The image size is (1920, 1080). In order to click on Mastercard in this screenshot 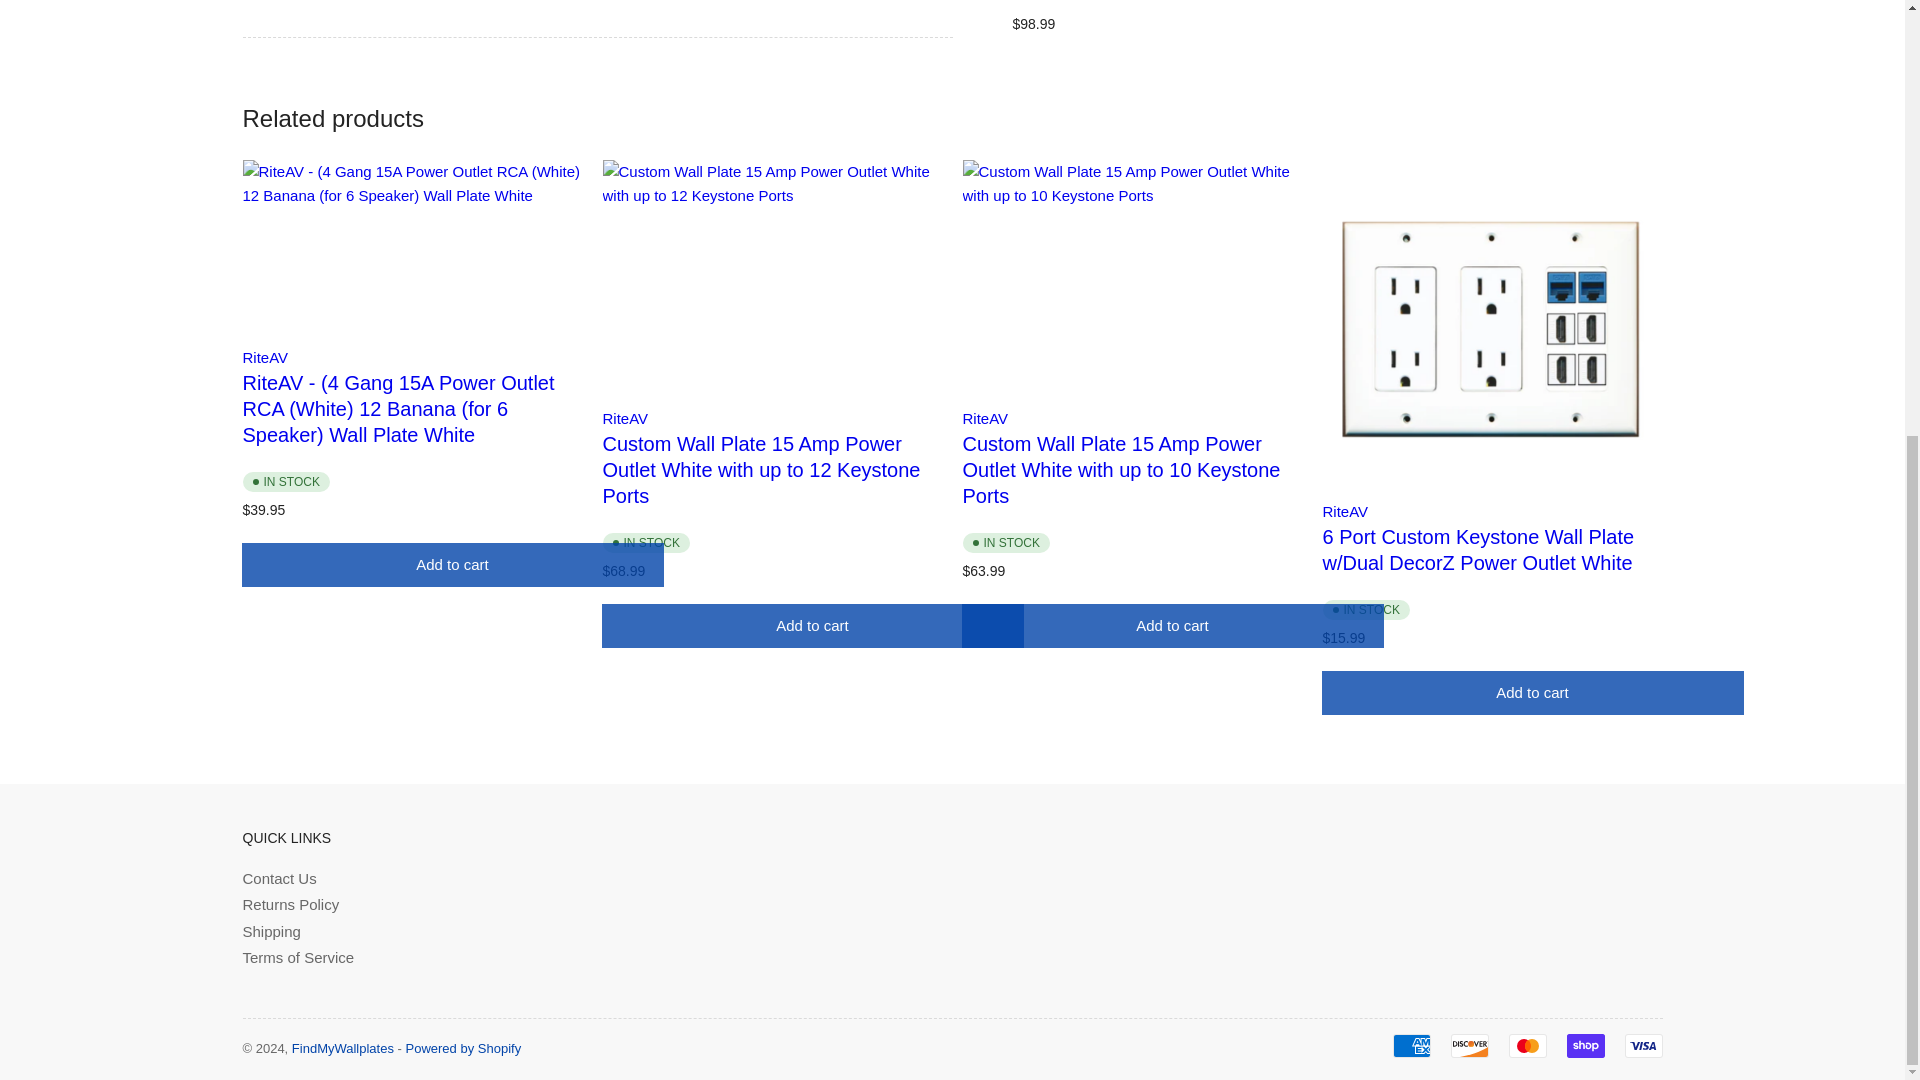, I will do `click(1526, 1046)`.